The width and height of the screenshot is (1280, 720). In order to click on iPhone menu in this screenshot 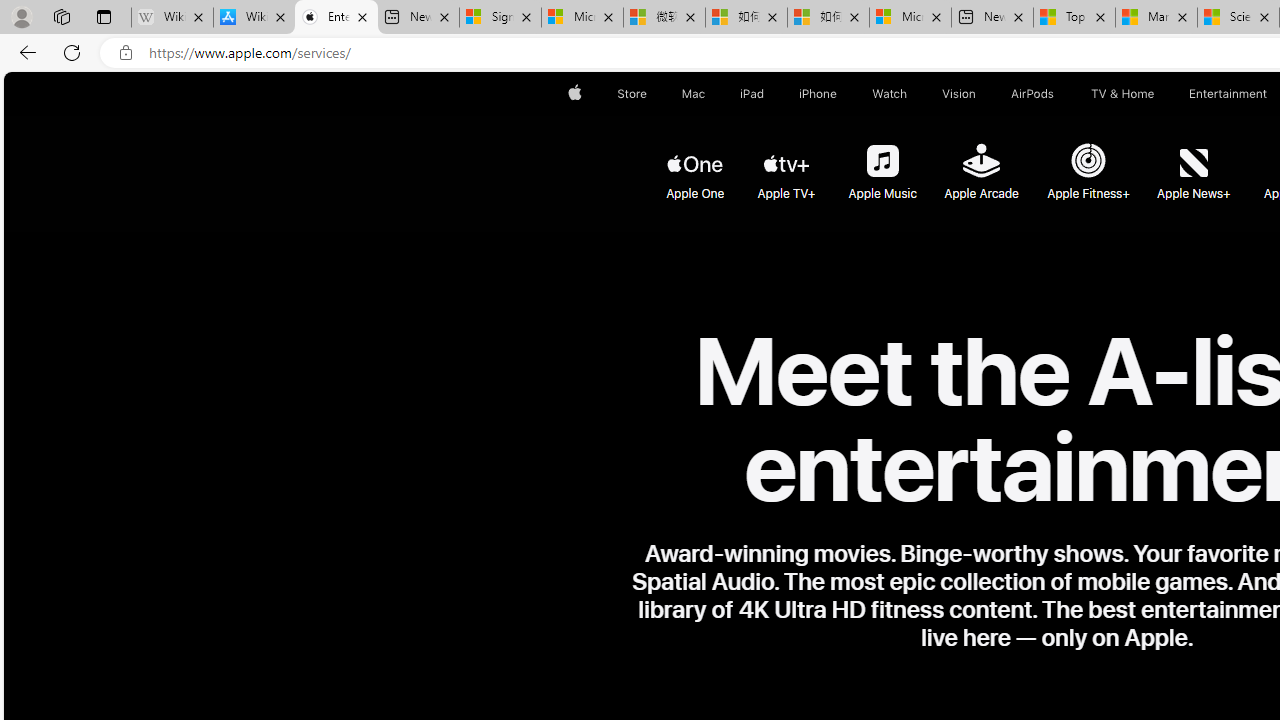, I will do `click(840, 94)`.